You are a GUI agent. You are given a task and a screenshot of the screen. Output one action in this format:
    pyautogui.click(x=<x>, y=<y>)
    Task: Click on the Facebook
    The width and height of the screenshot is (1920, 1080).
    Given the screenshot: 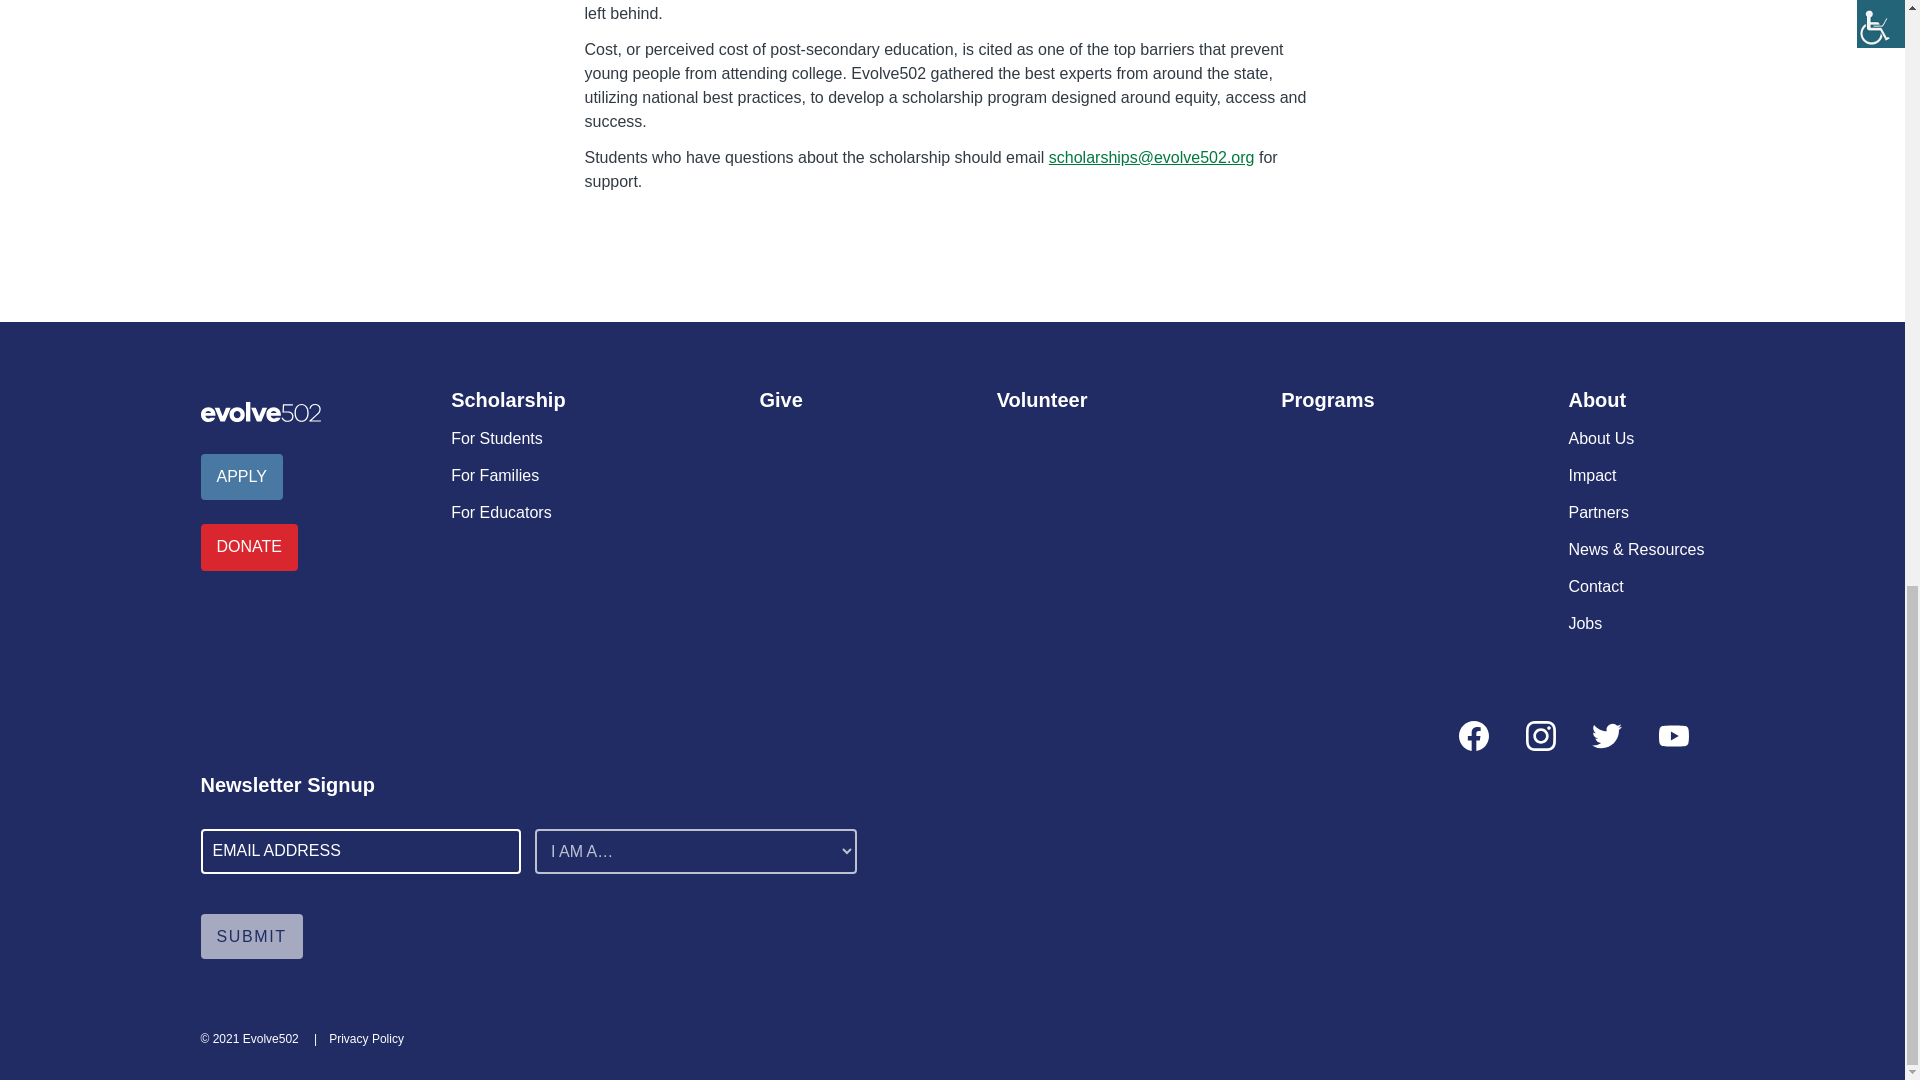 What is the action you would take?
    pyautogui.click(x=1474, y=736)
    